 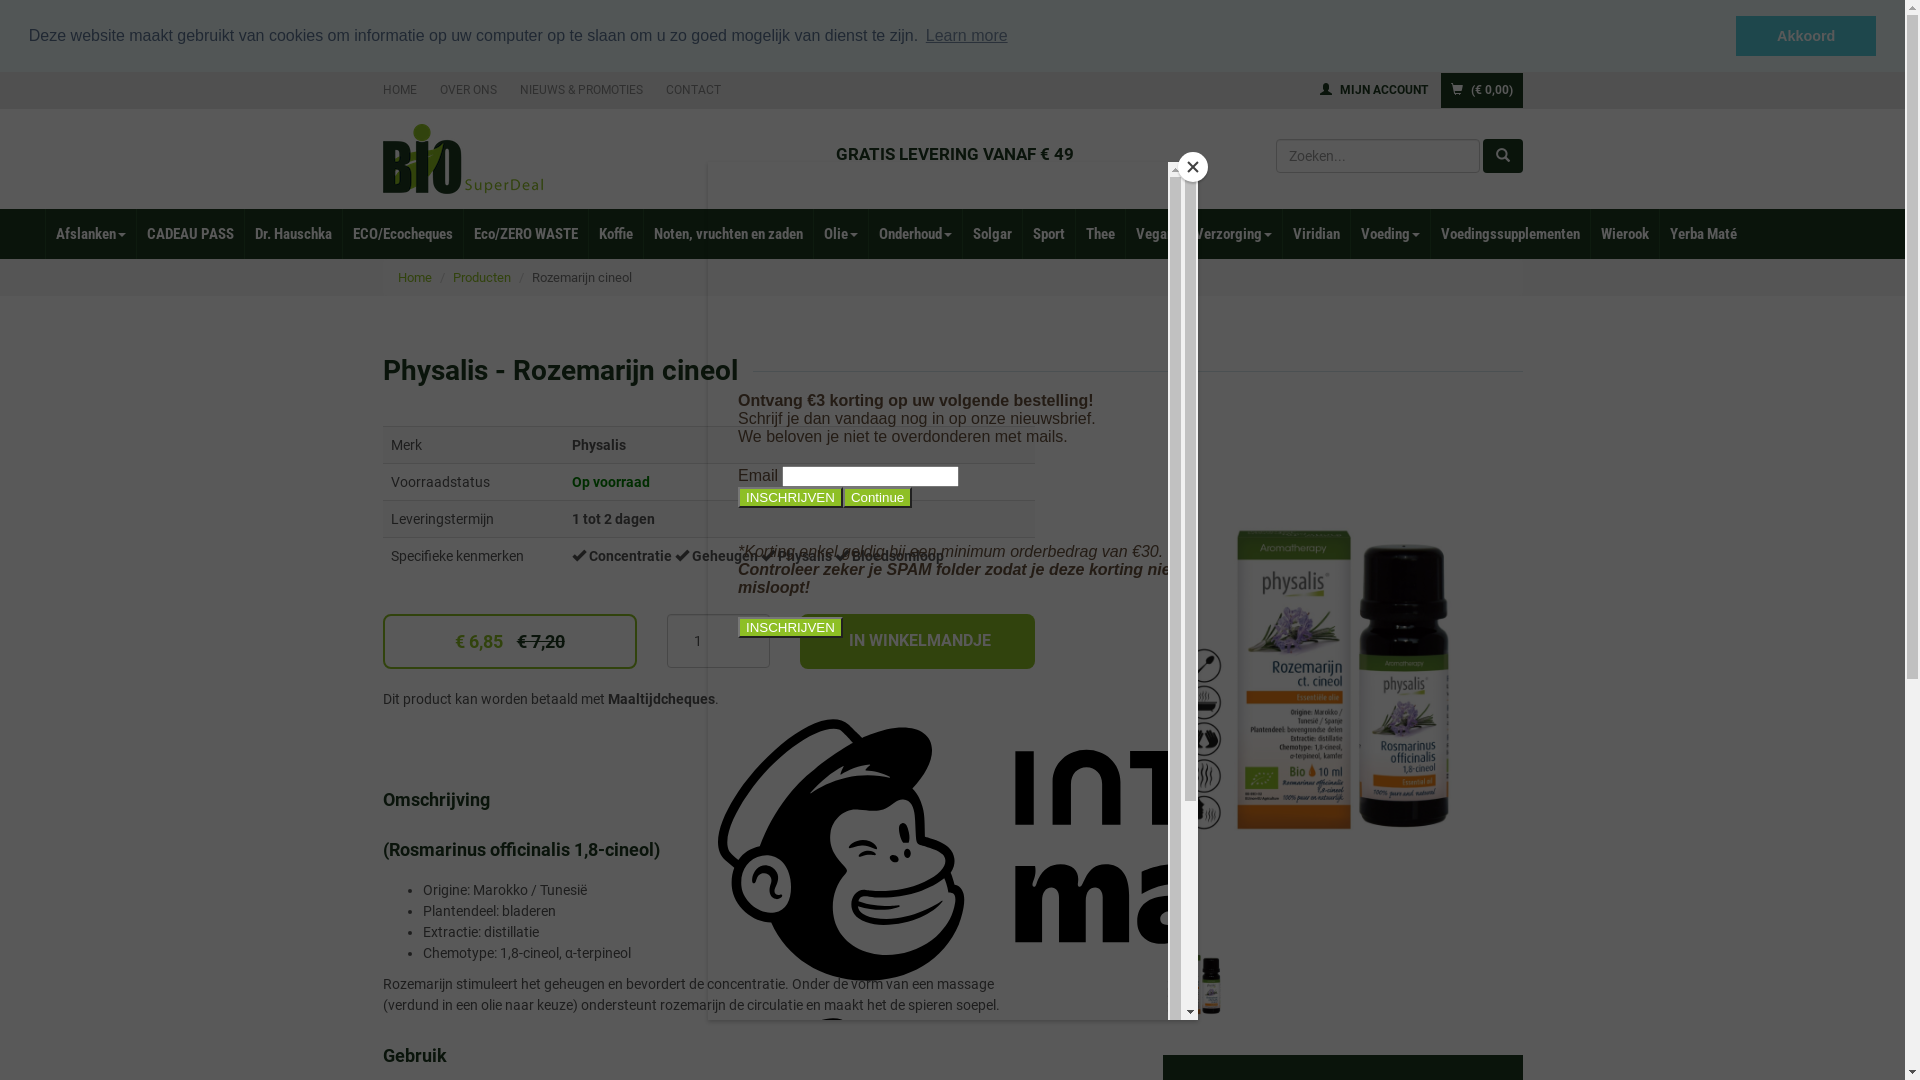 What do you see at coordinates (190, 233) in the screenshot?
I see `CADEAU PASS` at bounding box center [190, 233].